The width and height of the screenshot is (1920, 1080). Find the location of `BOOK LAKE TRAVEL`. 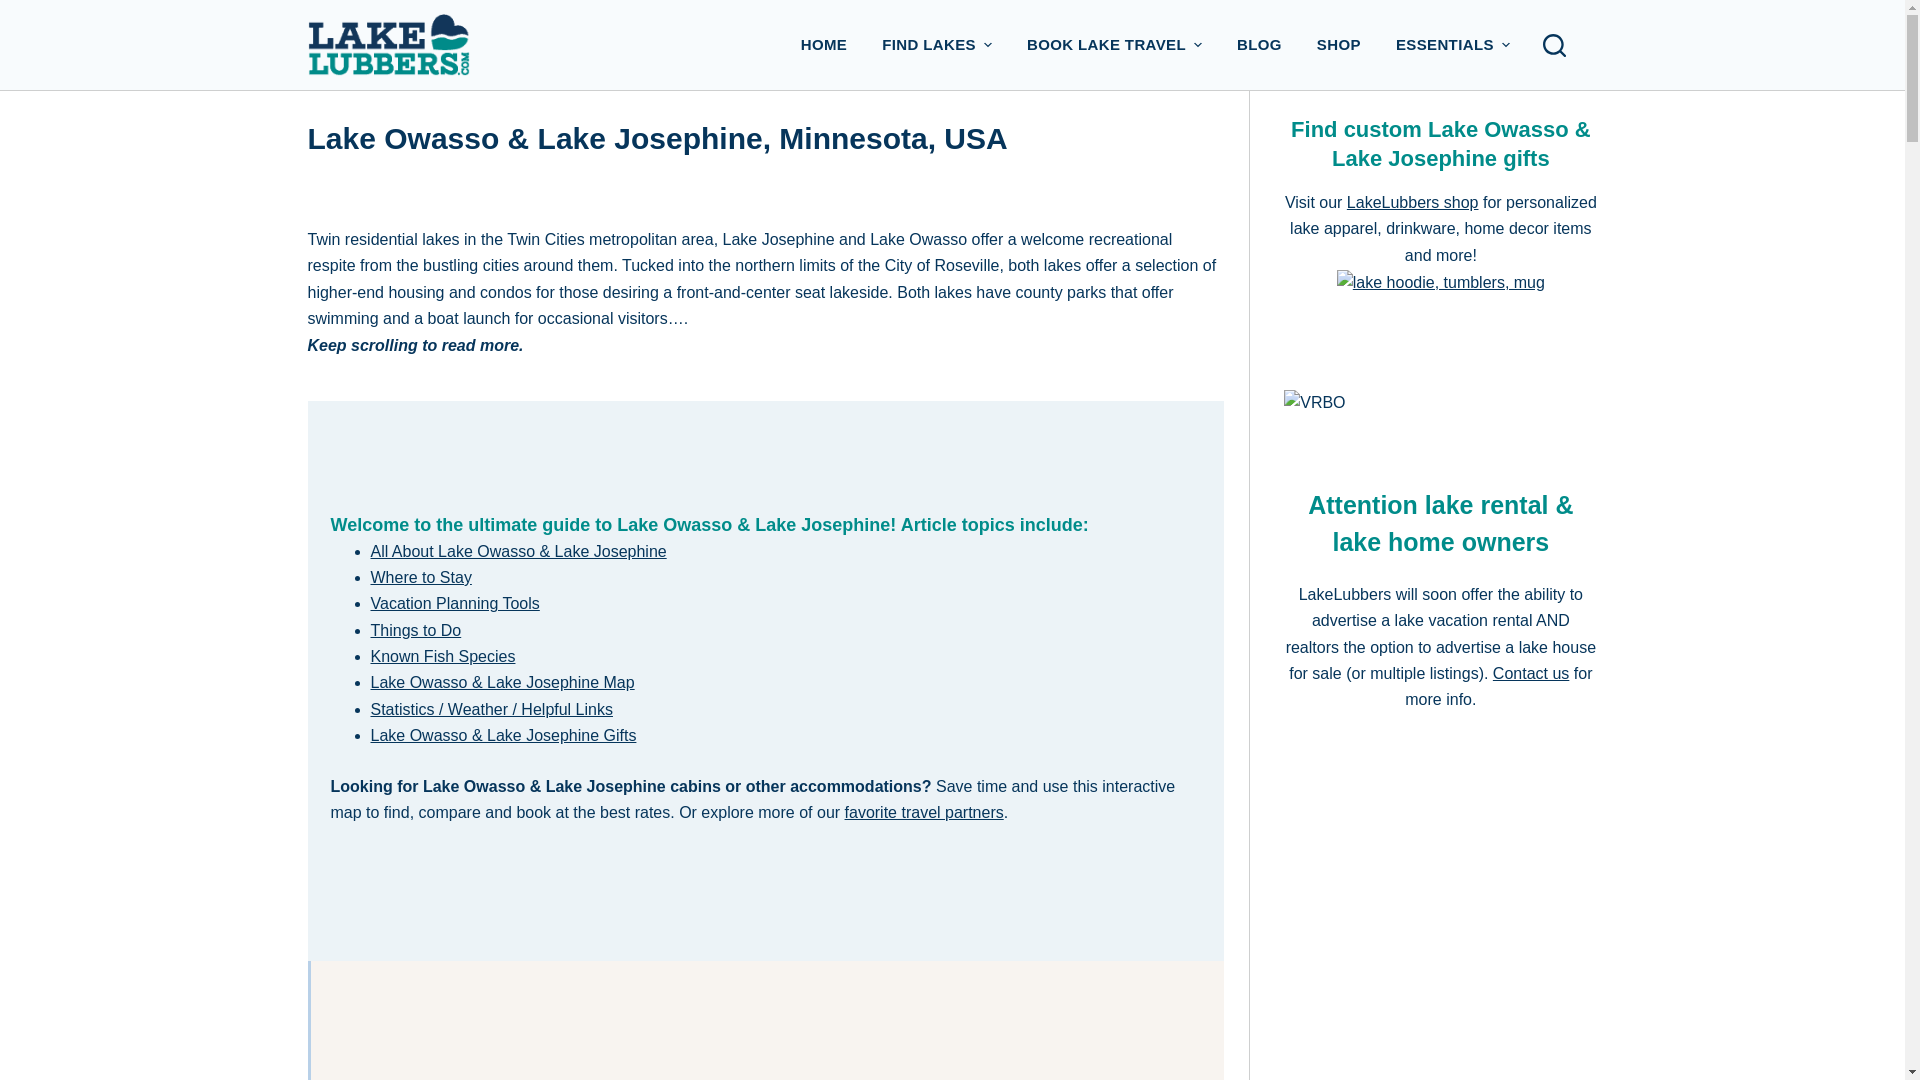

BOOK LAKE TRAVEL is located at coordinates (1114, 44).